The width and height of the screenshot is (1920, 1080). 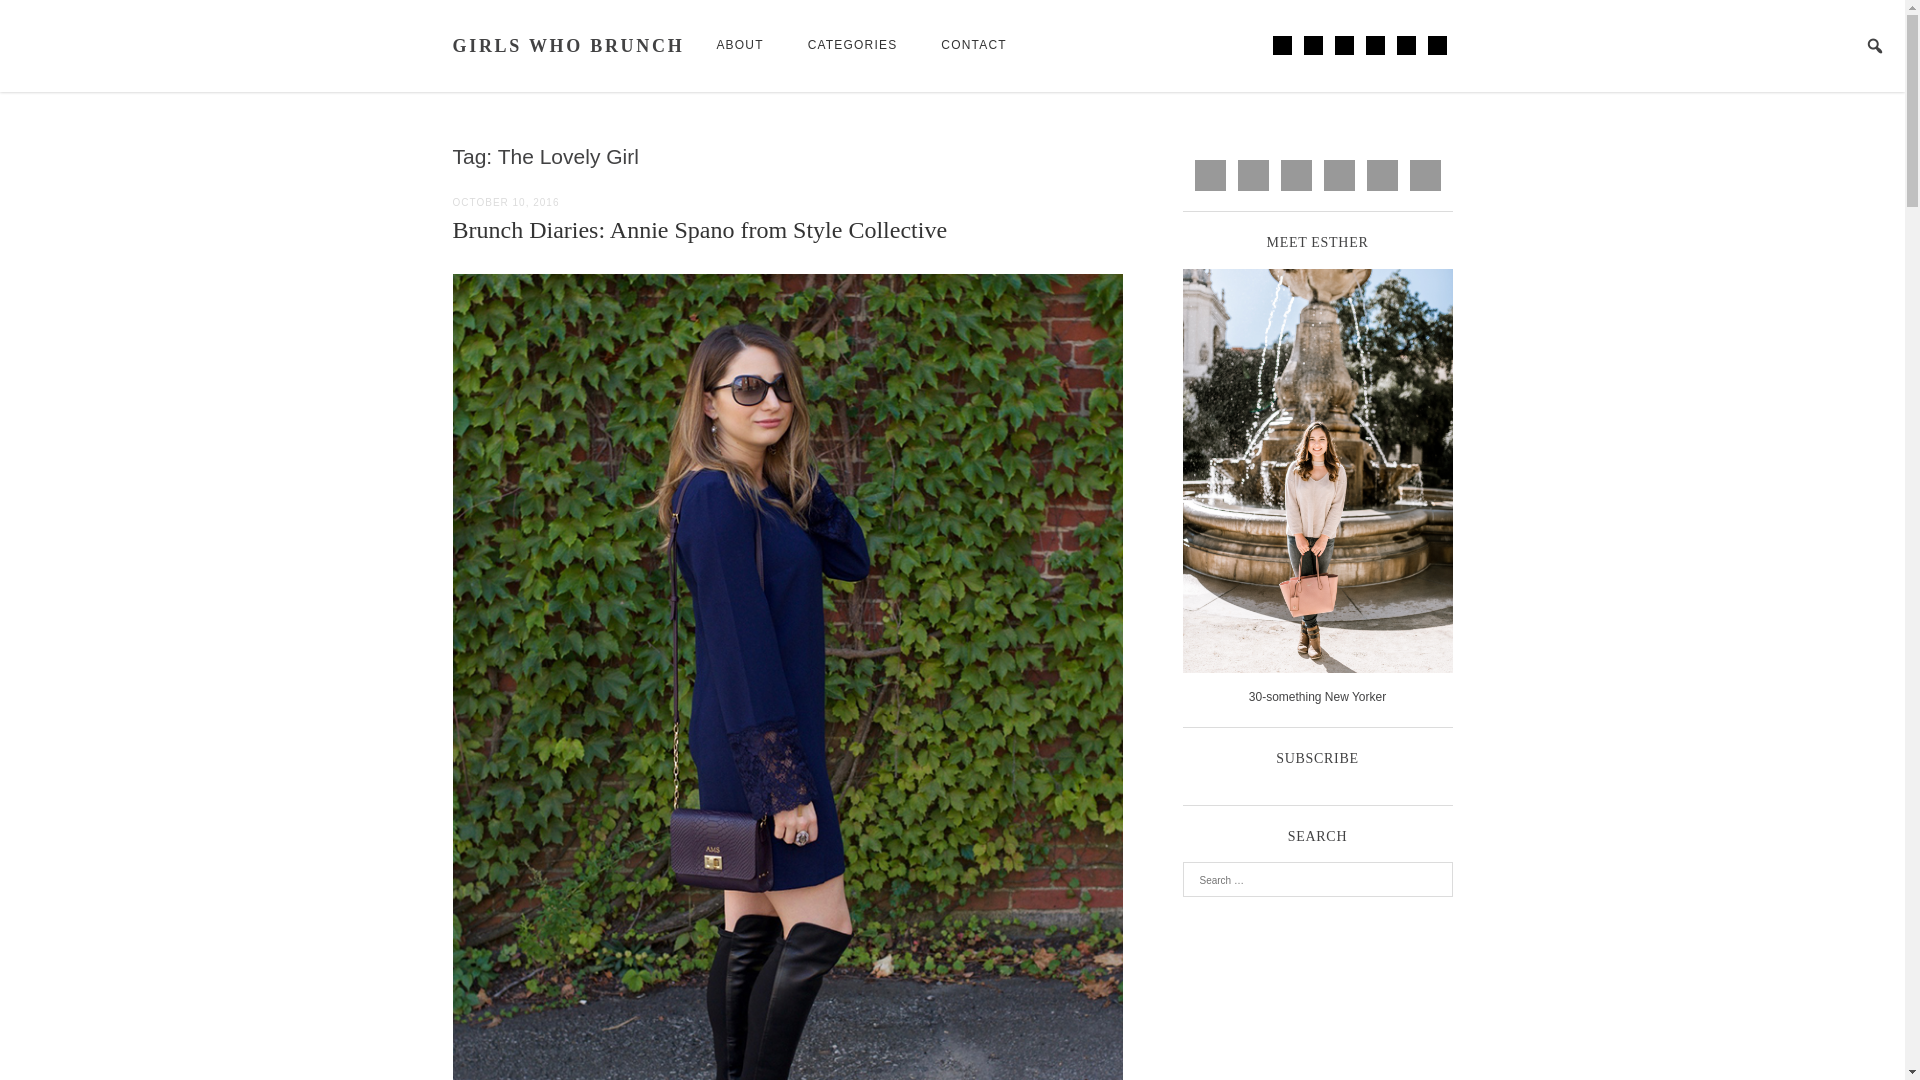 I want to click on CONTACT, so click(x=974, y=46).